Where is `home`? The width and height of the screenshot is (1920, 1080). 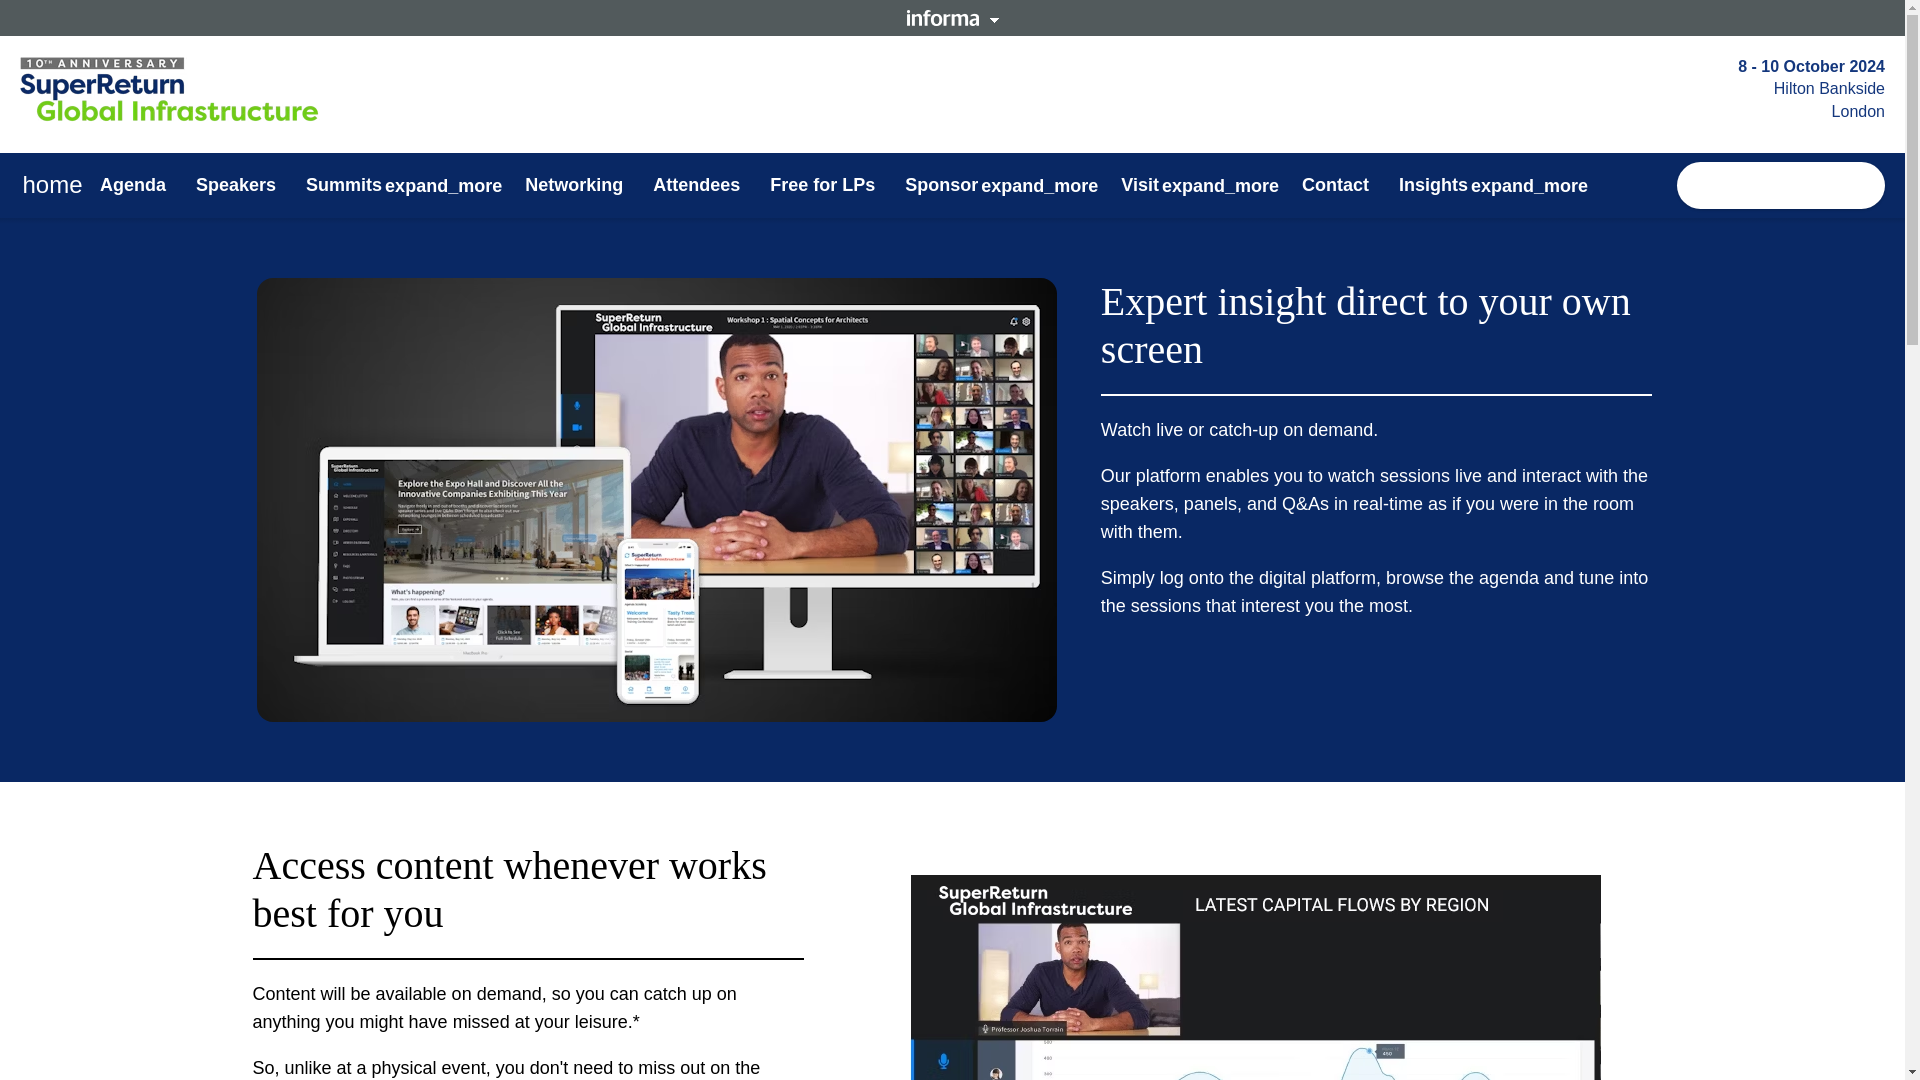
home is located at coordinates (52, 186).